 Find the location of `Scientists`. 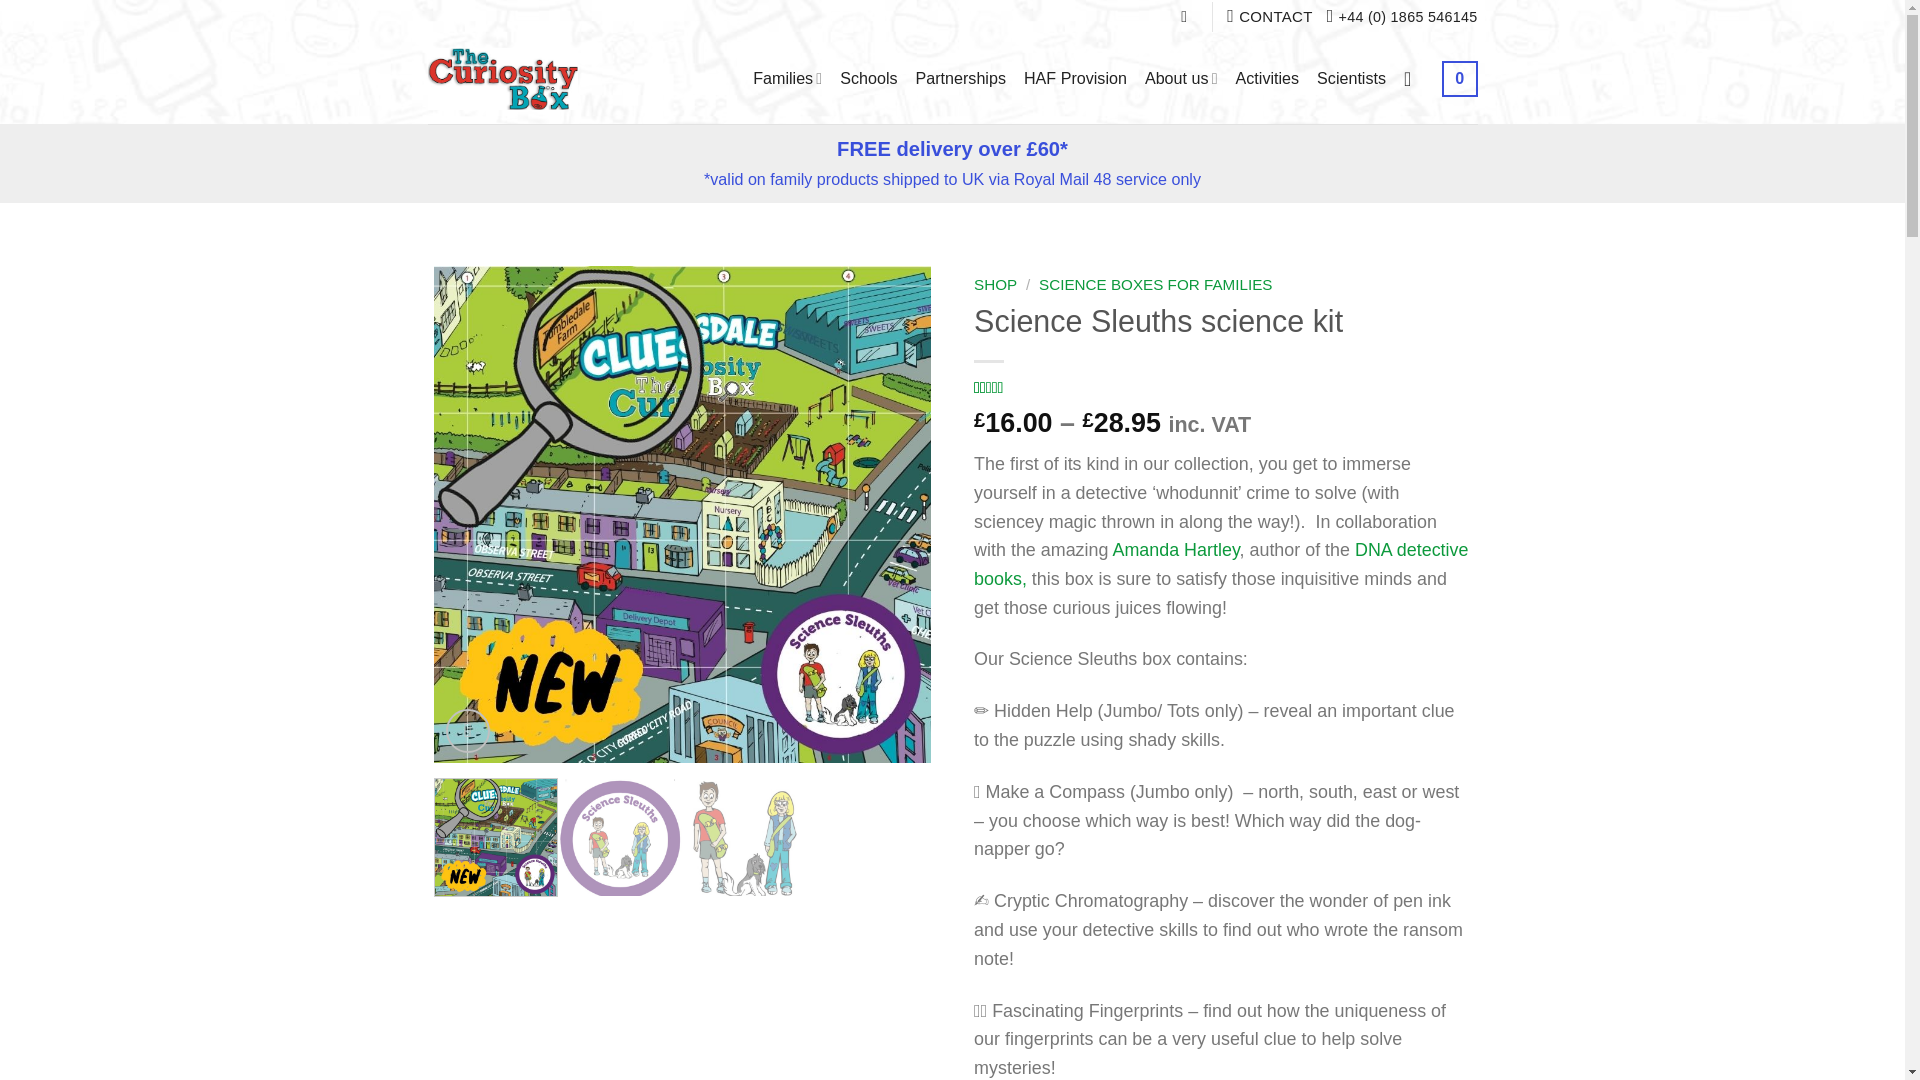

Scientists is located at coordinates (868, 78).